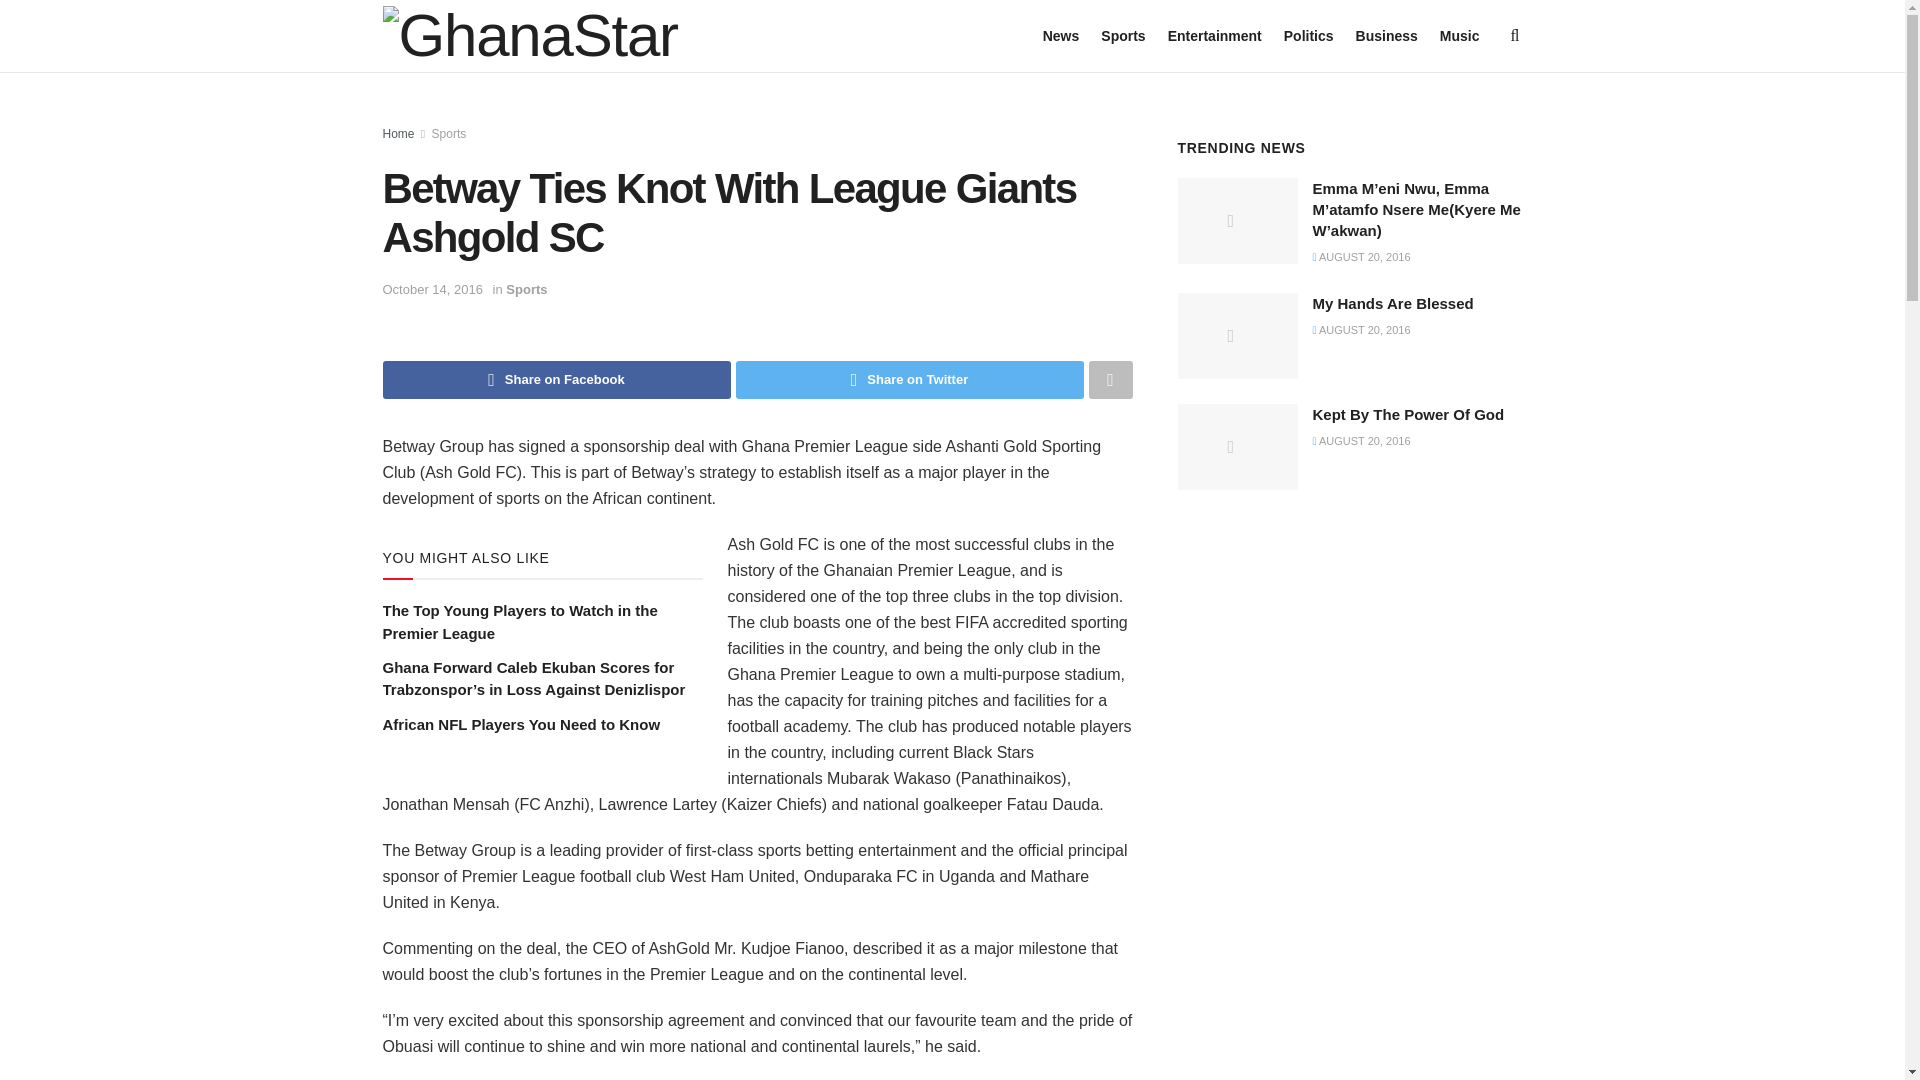  Describe the element at coordinates (1060, 35) in the screenshot. I see `News` at that location.